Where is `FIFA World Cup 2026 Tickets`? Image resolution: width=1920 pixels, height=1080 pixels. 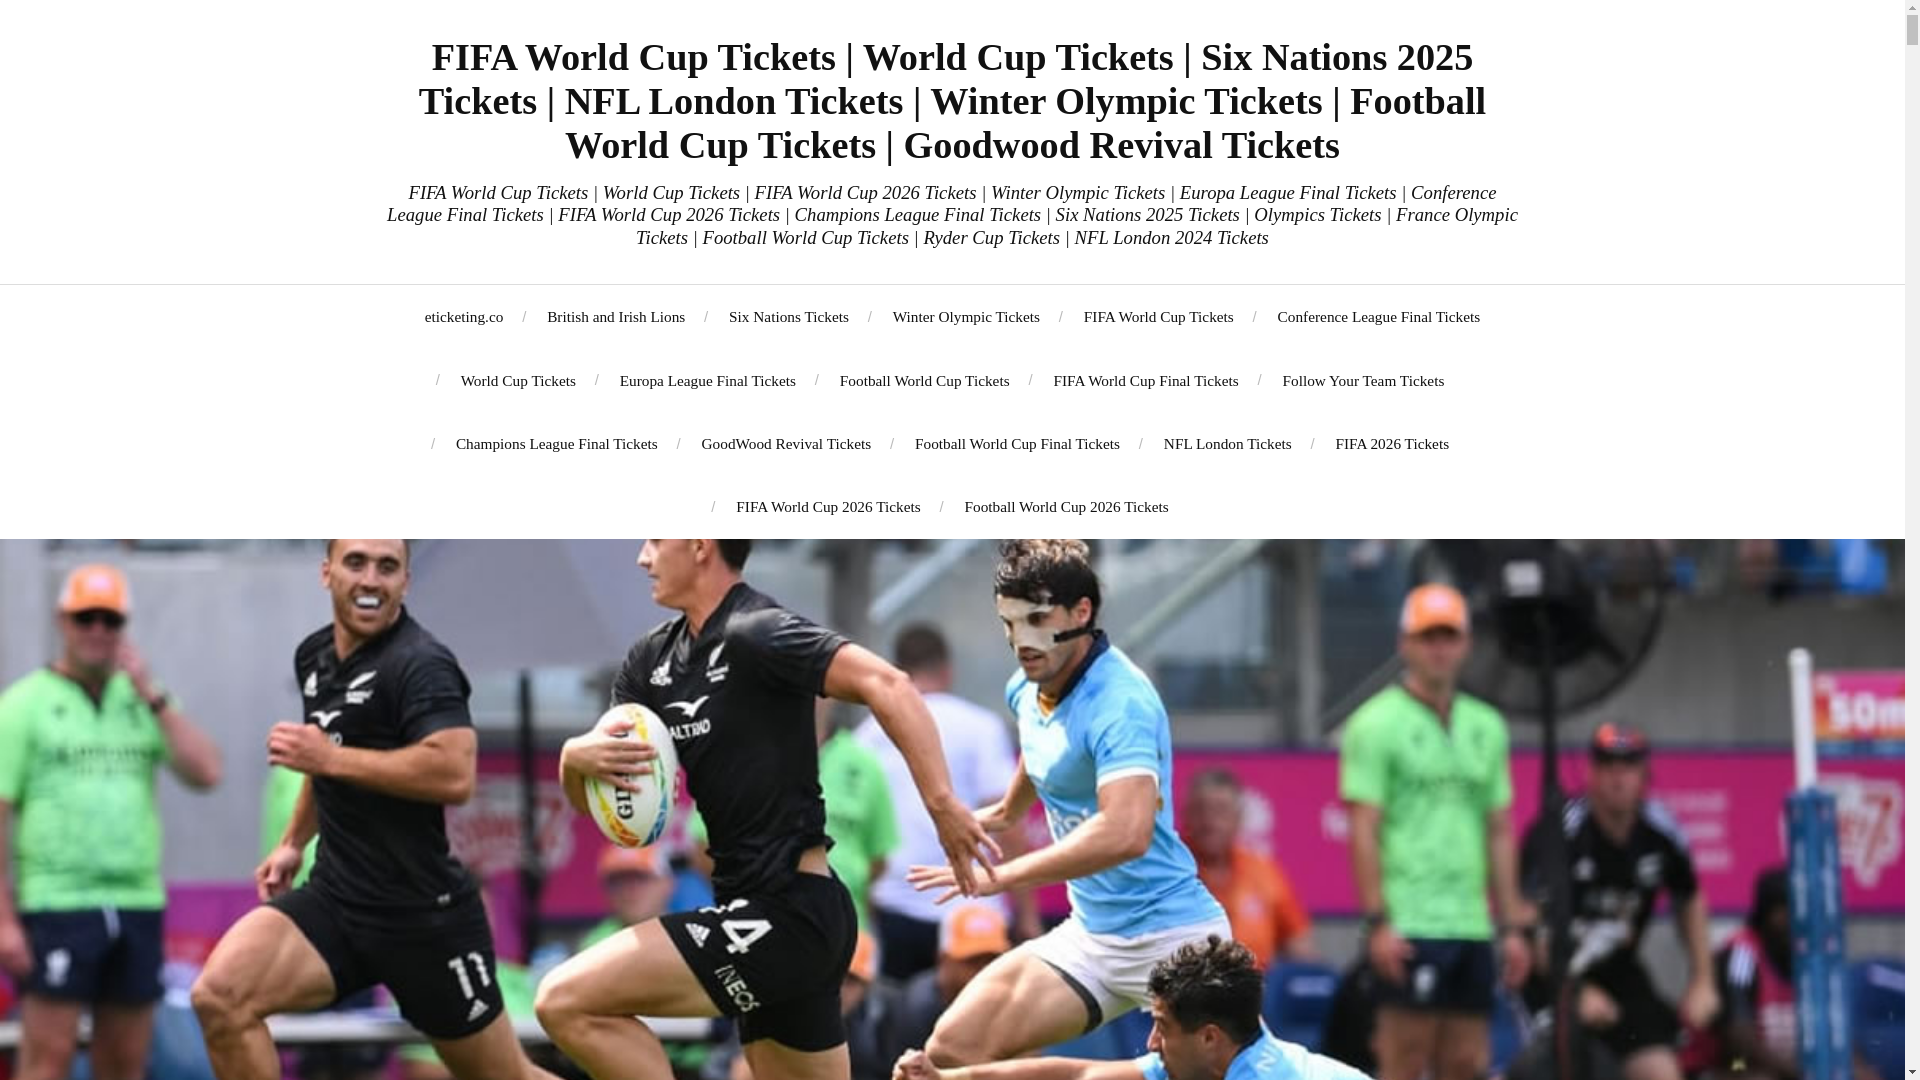 FIFA World Cup 2026 Tickets is located at coordinates (827, 506).